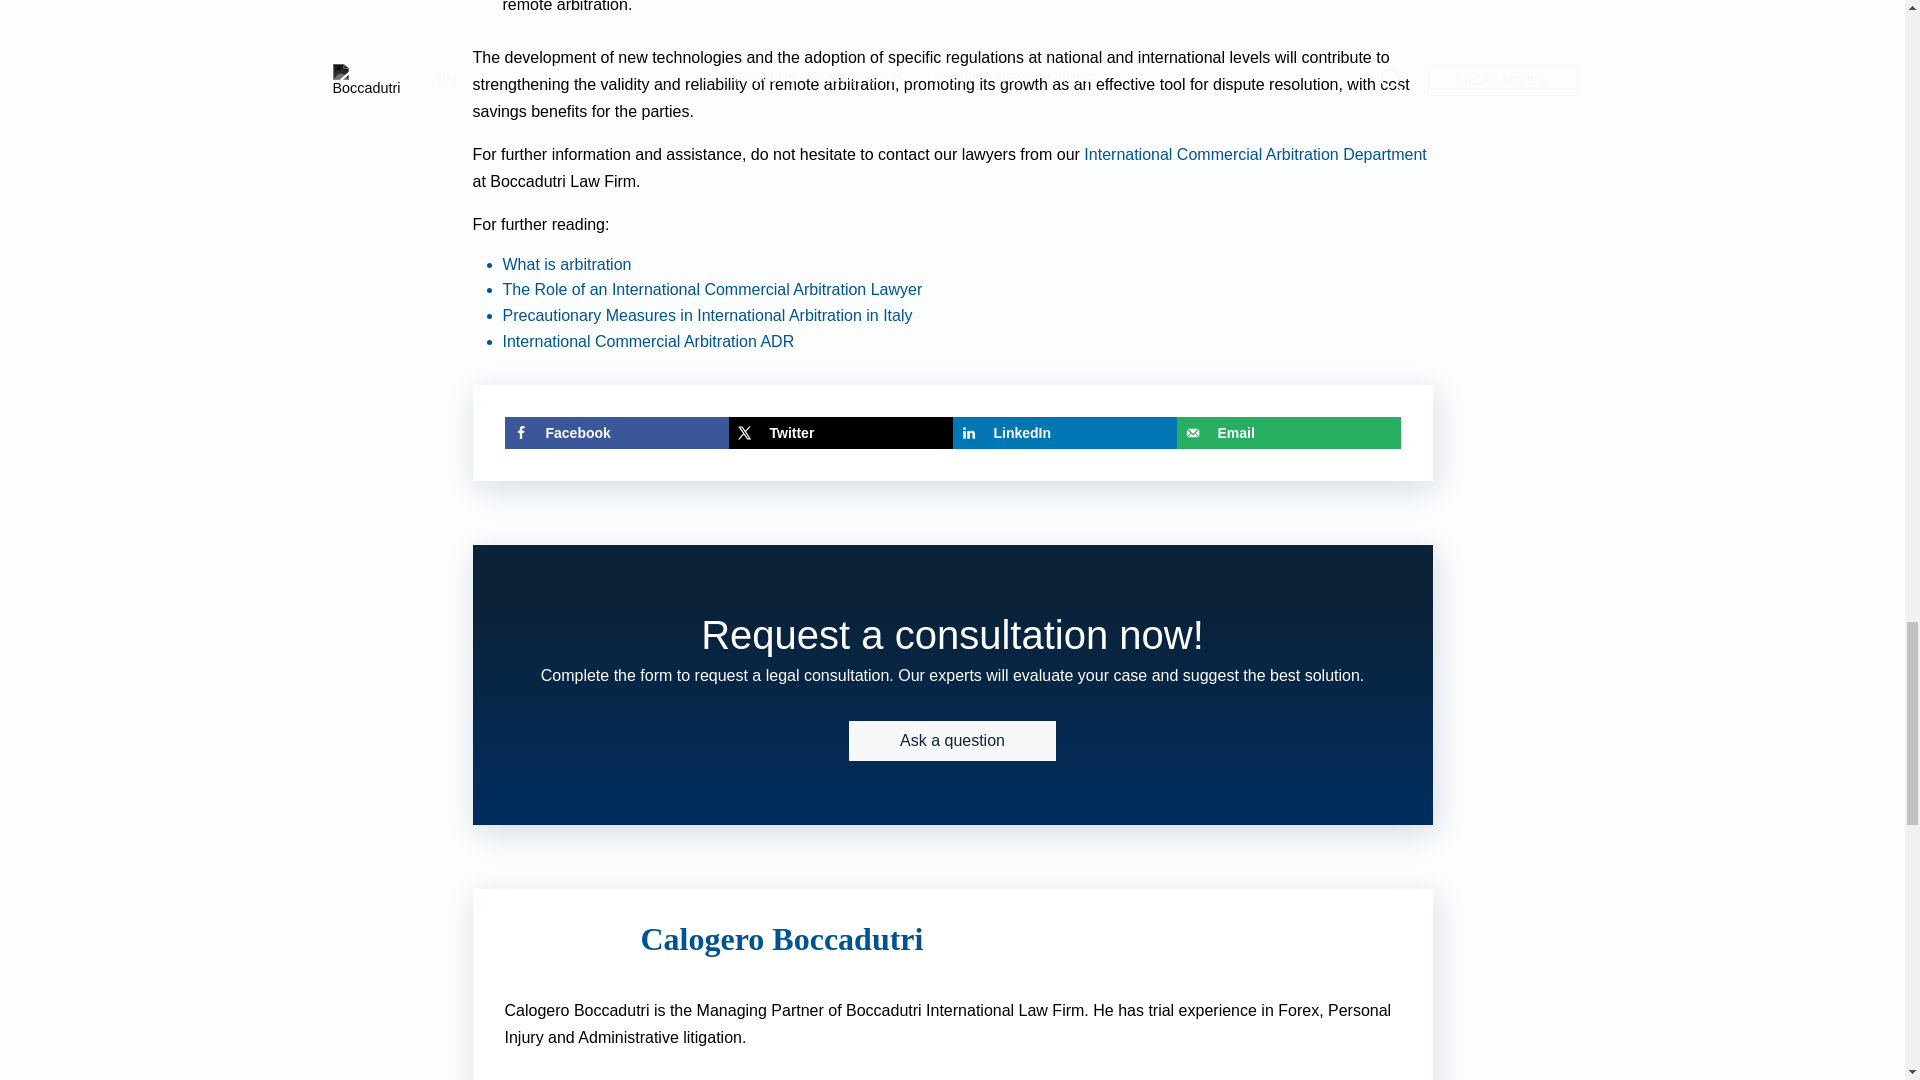 This screenshot has width=1920, height=1080. I want to click on Share on X, so click(840, 432).